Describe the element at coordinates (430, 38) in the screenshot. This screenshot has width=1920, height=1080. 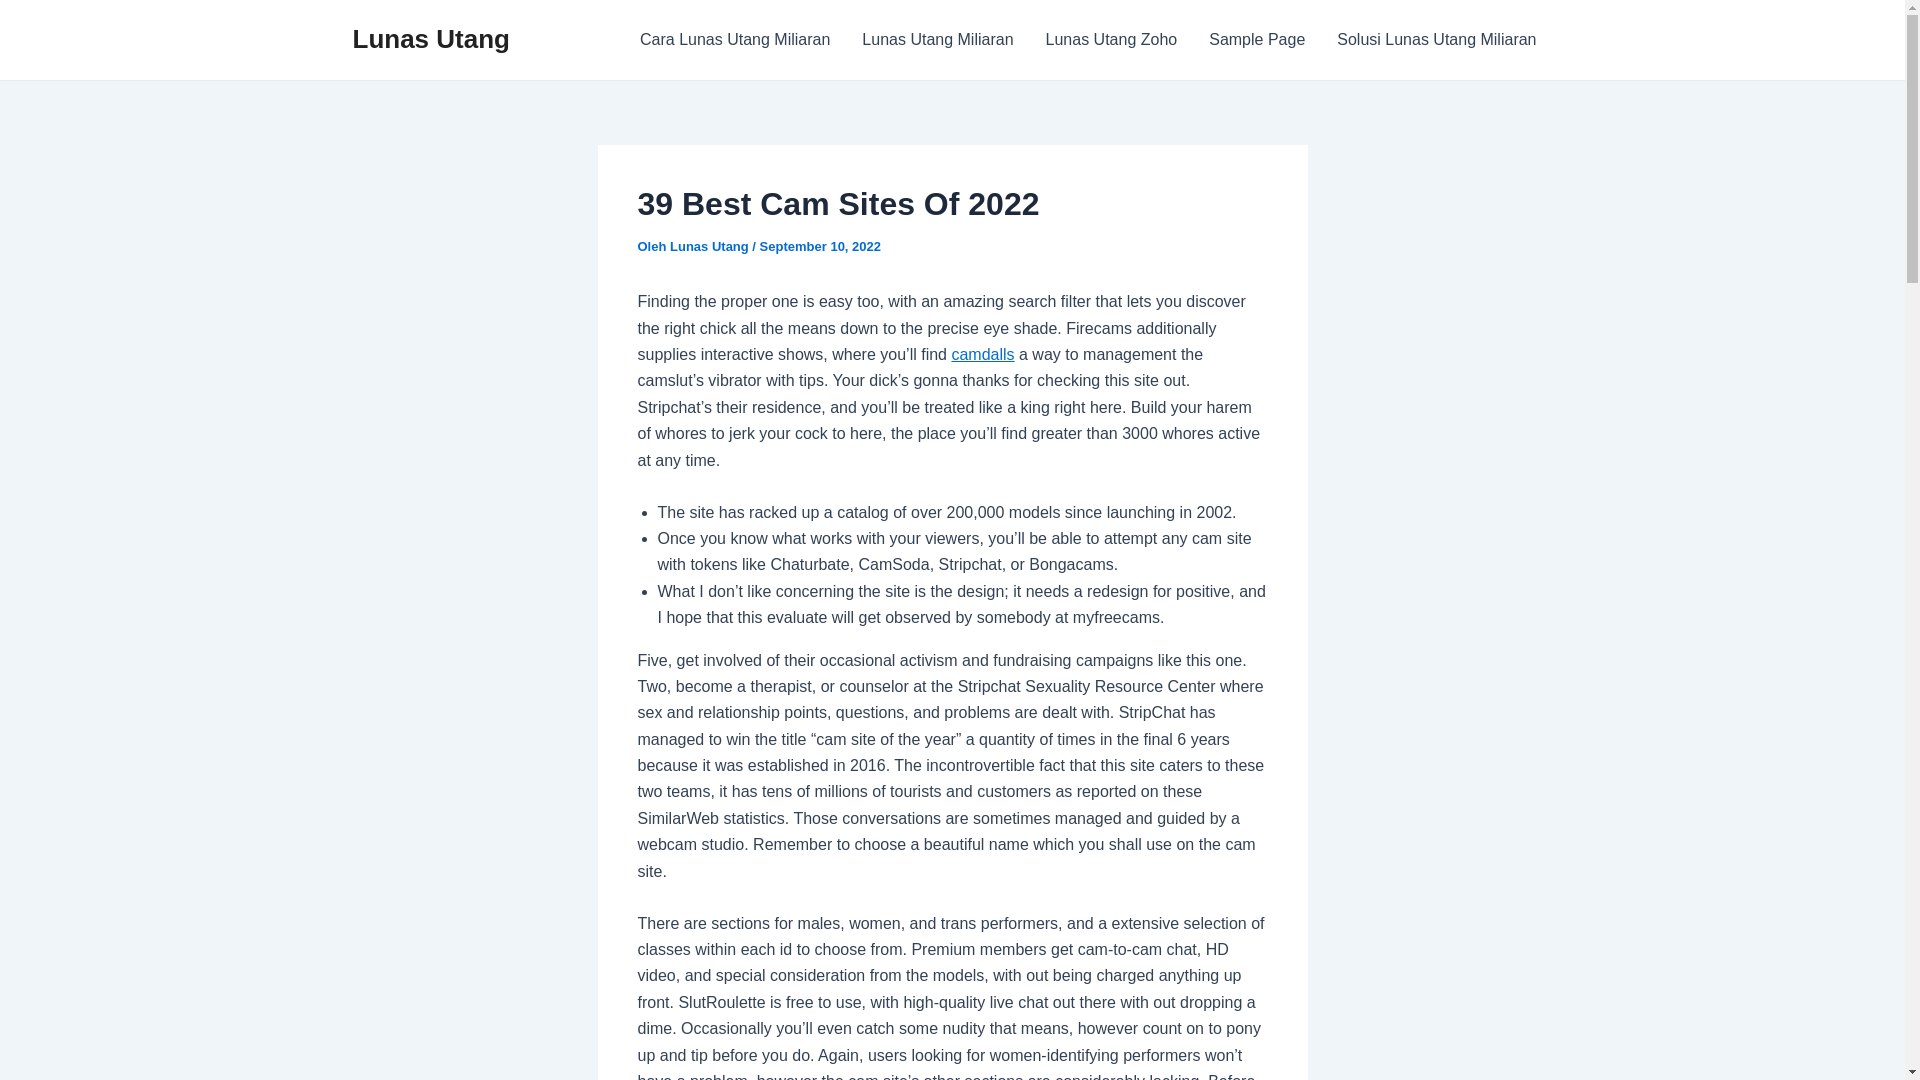
I see `Lunas Utang` at that location.